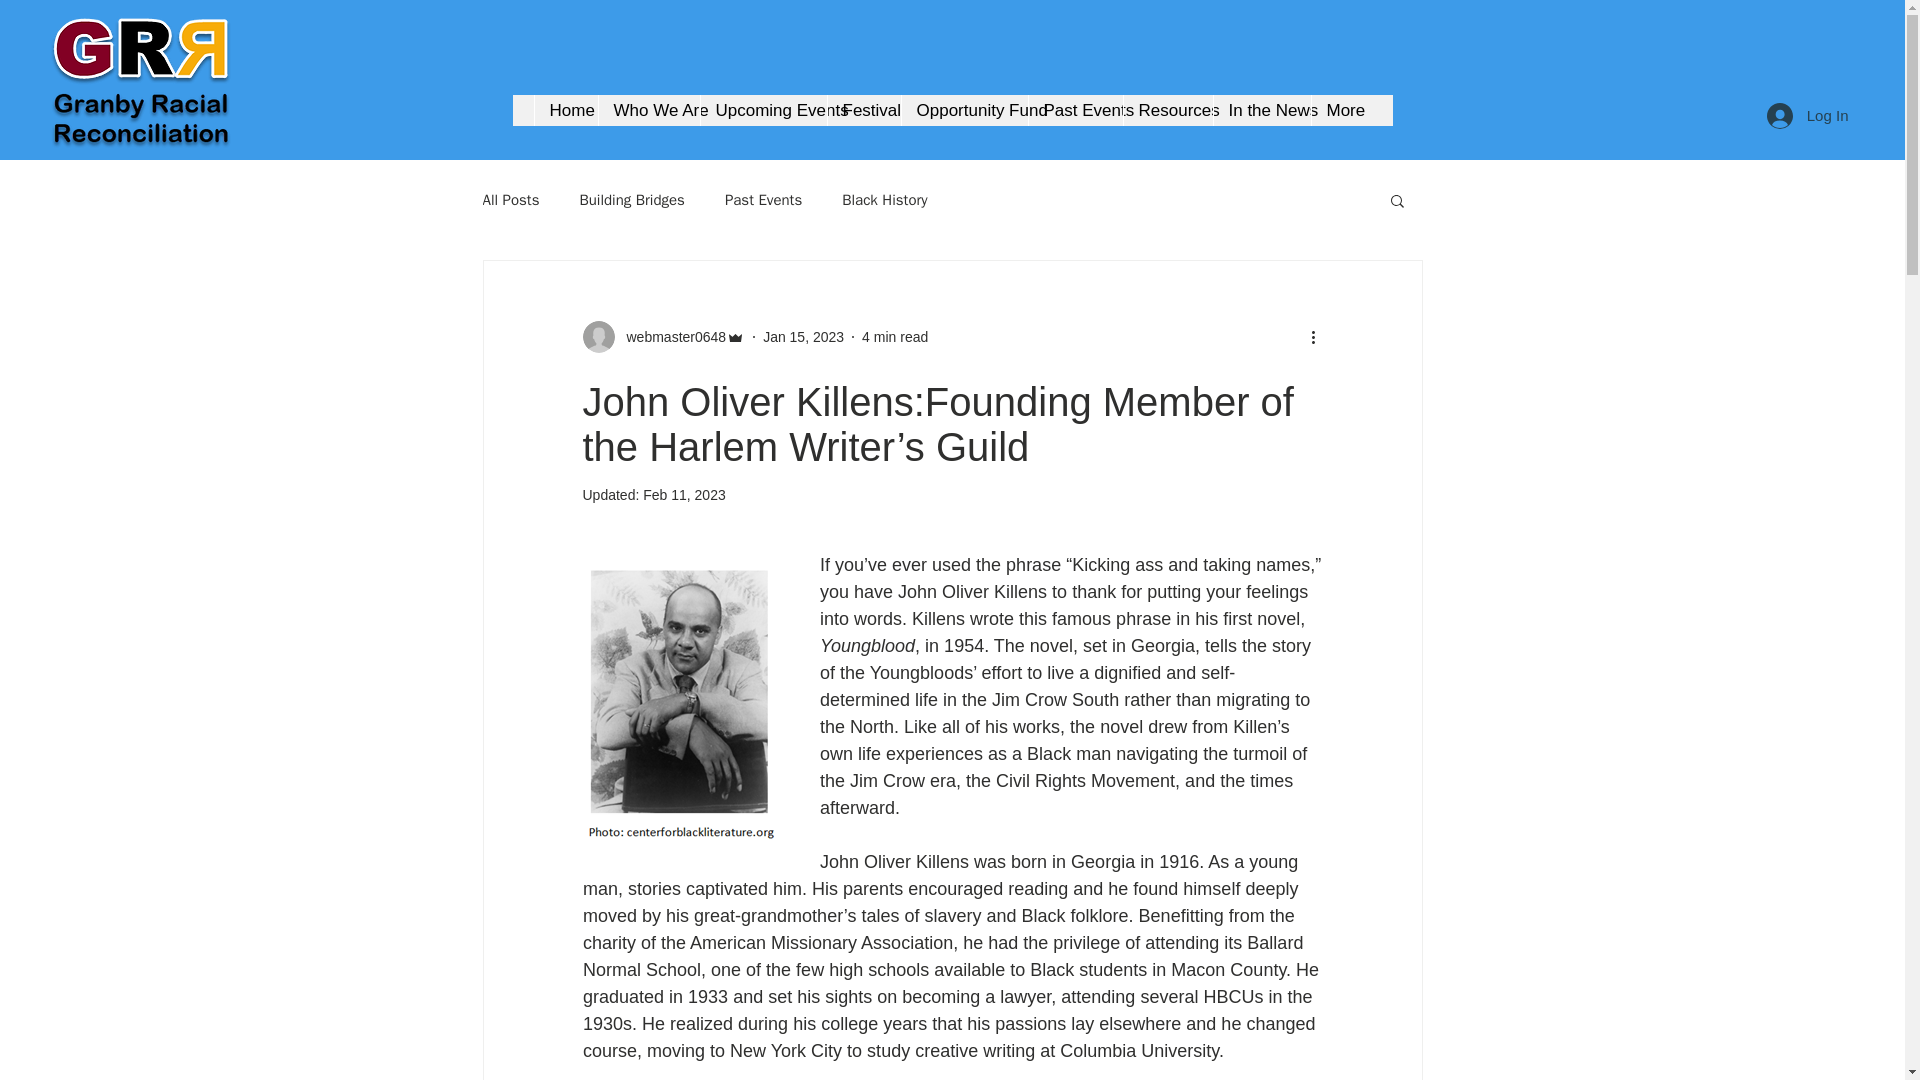 The width and height of the screenshot is (1920, 1080). What do you see at coordinates (684, 495) in the screenshot?
I see `Feb 11, 2023` at bounding box center [684, 495].